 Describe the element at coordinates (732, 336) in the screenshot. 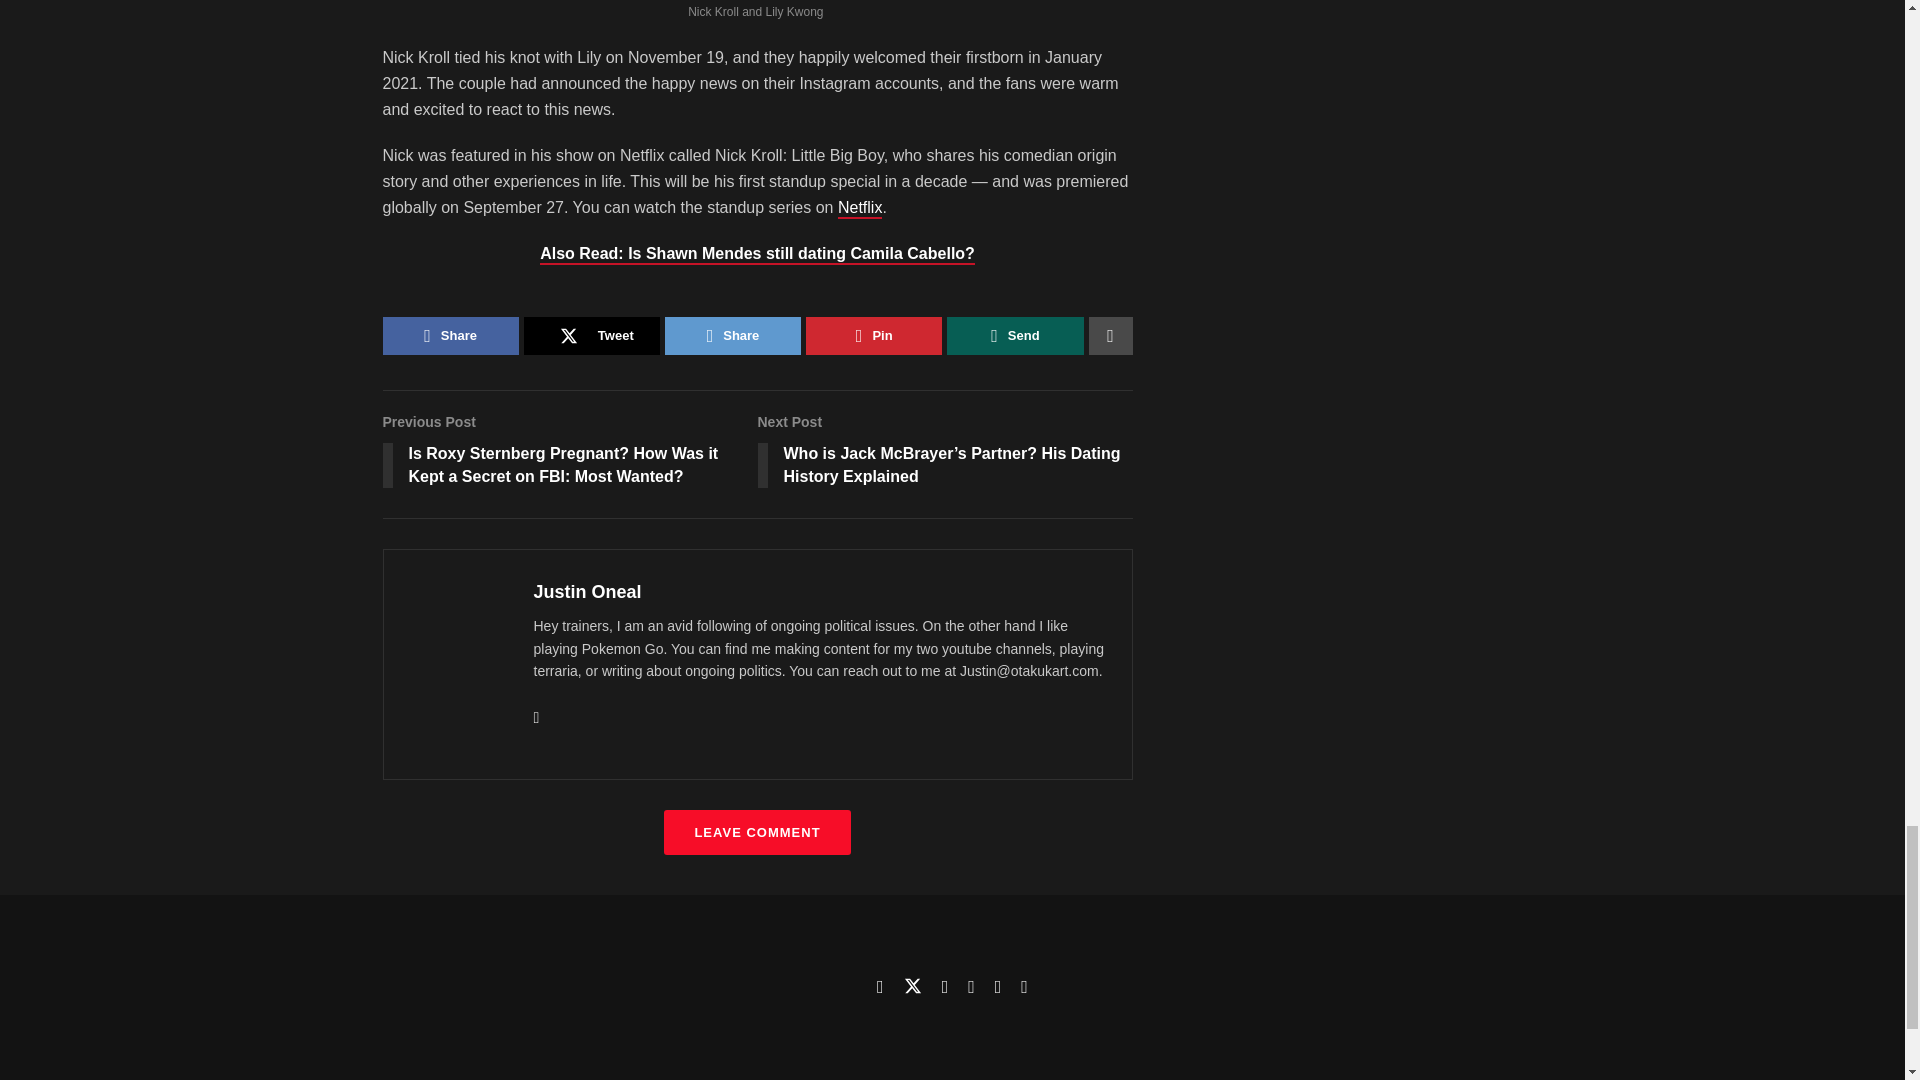

I see `Share` at that location.